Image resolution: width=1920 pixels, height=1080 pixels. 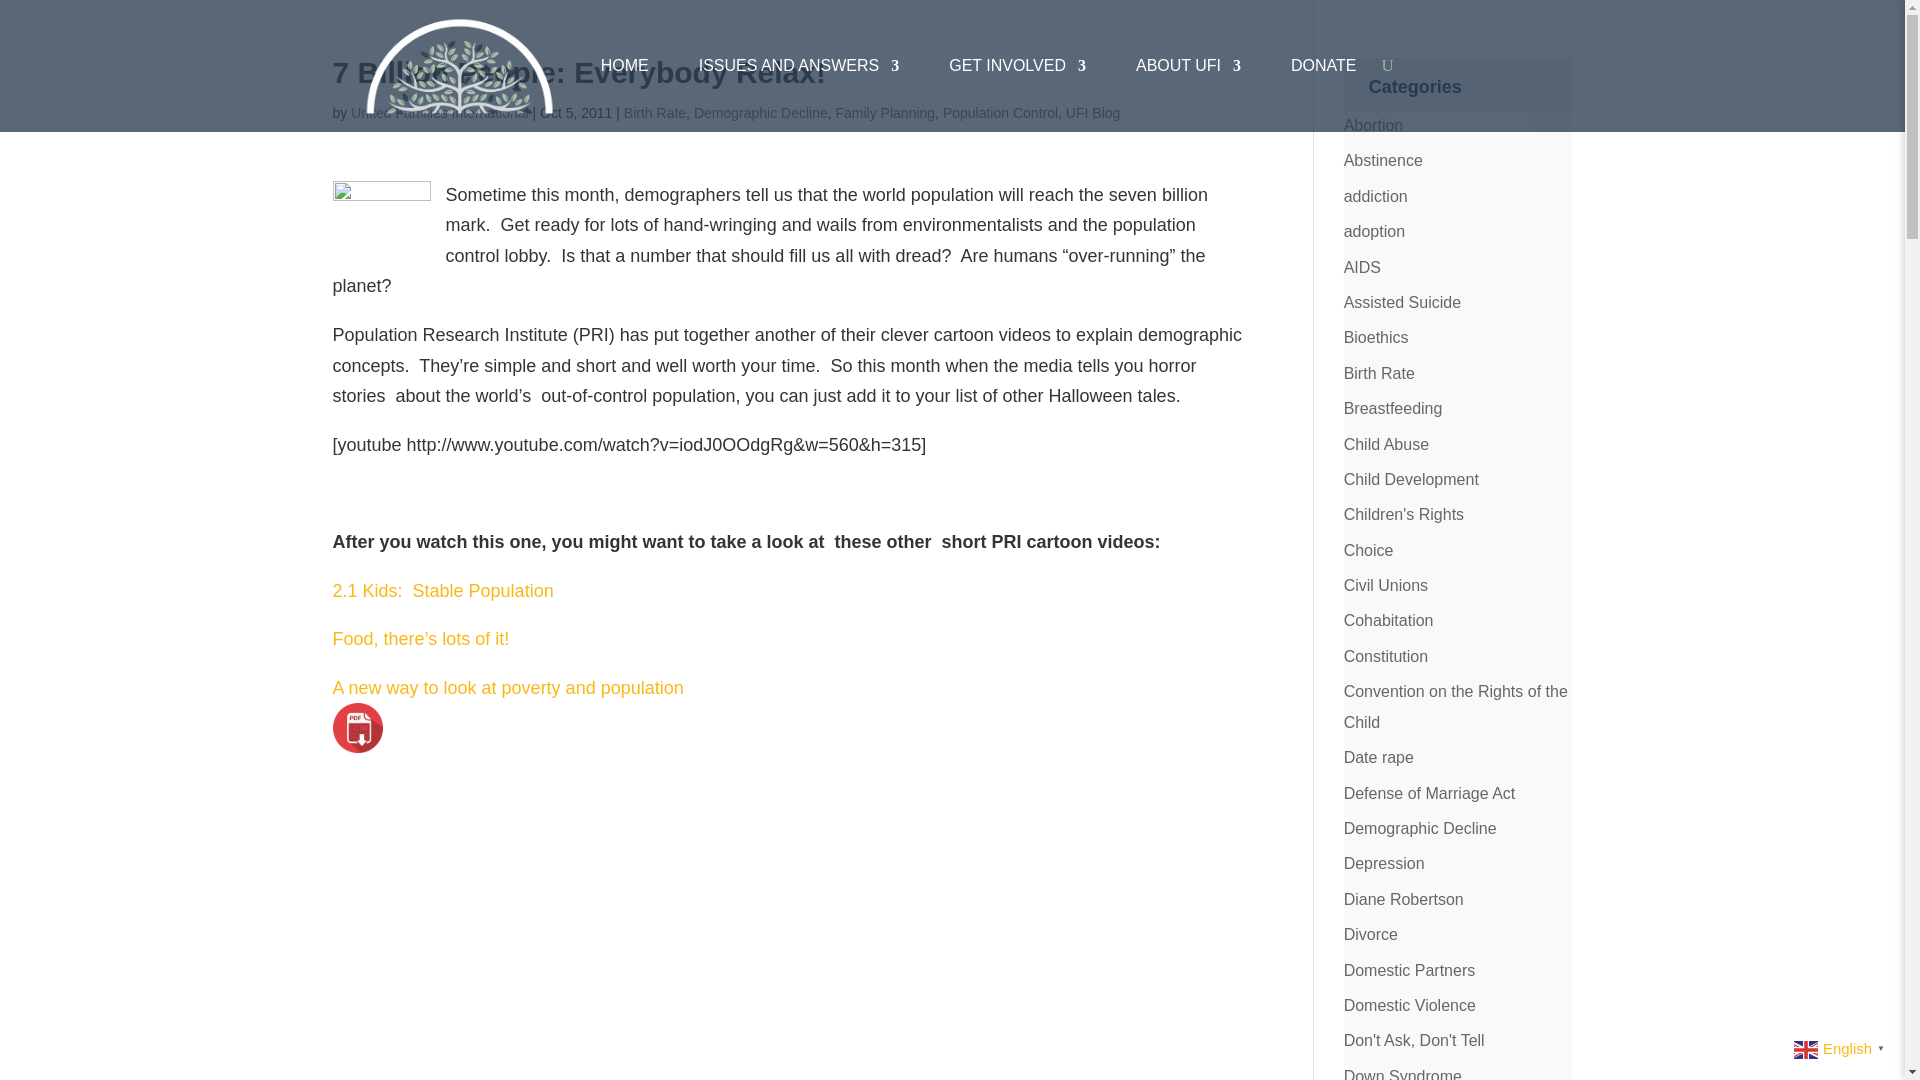 What do you see at coordinates (357, 728) in the screenshot?
I see `Export to PDF` at bounding box center [357, 728].